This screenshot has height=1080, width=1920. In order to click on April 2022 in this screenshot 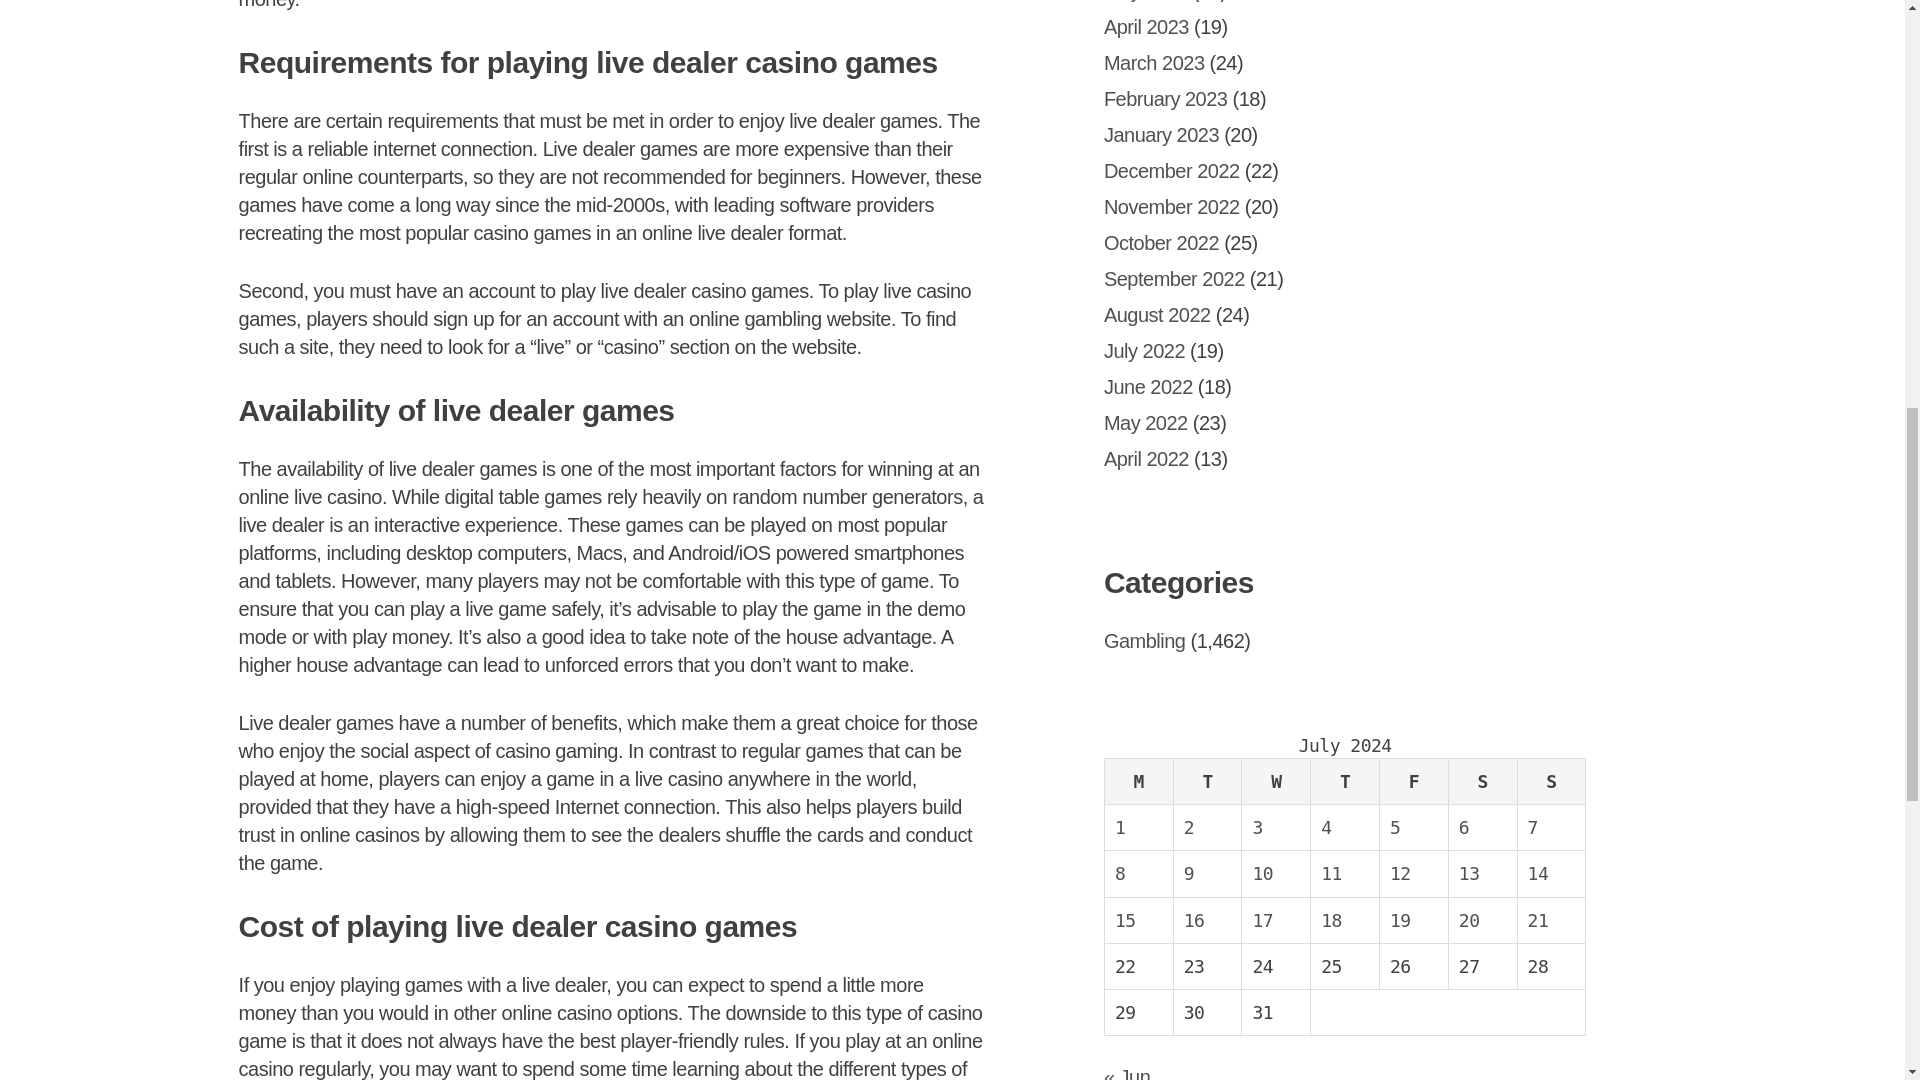, I will do `click(1146, 458)`.